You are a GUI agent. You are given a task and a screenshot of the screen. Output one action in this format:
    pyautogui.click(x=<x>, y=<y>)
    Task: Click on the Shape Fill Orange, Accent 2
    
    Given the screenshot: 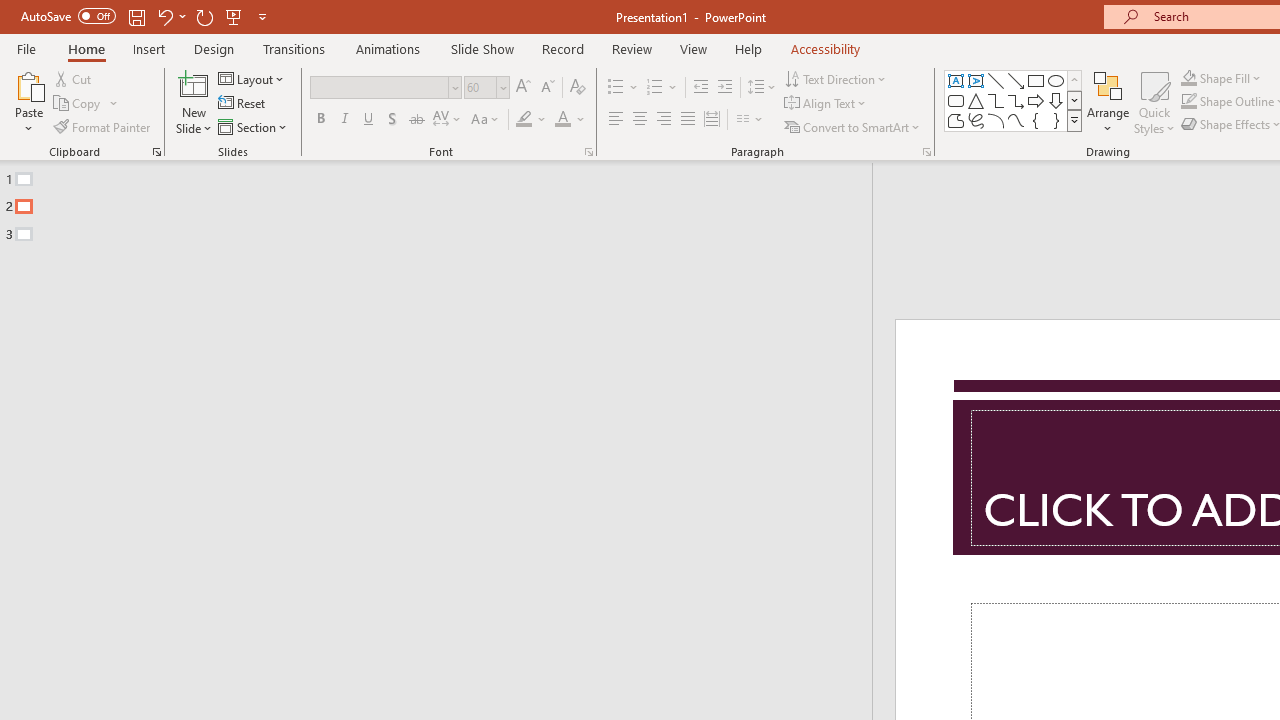 What is the action you would take?
    pyautogui.click(x=1188, y=78)
    